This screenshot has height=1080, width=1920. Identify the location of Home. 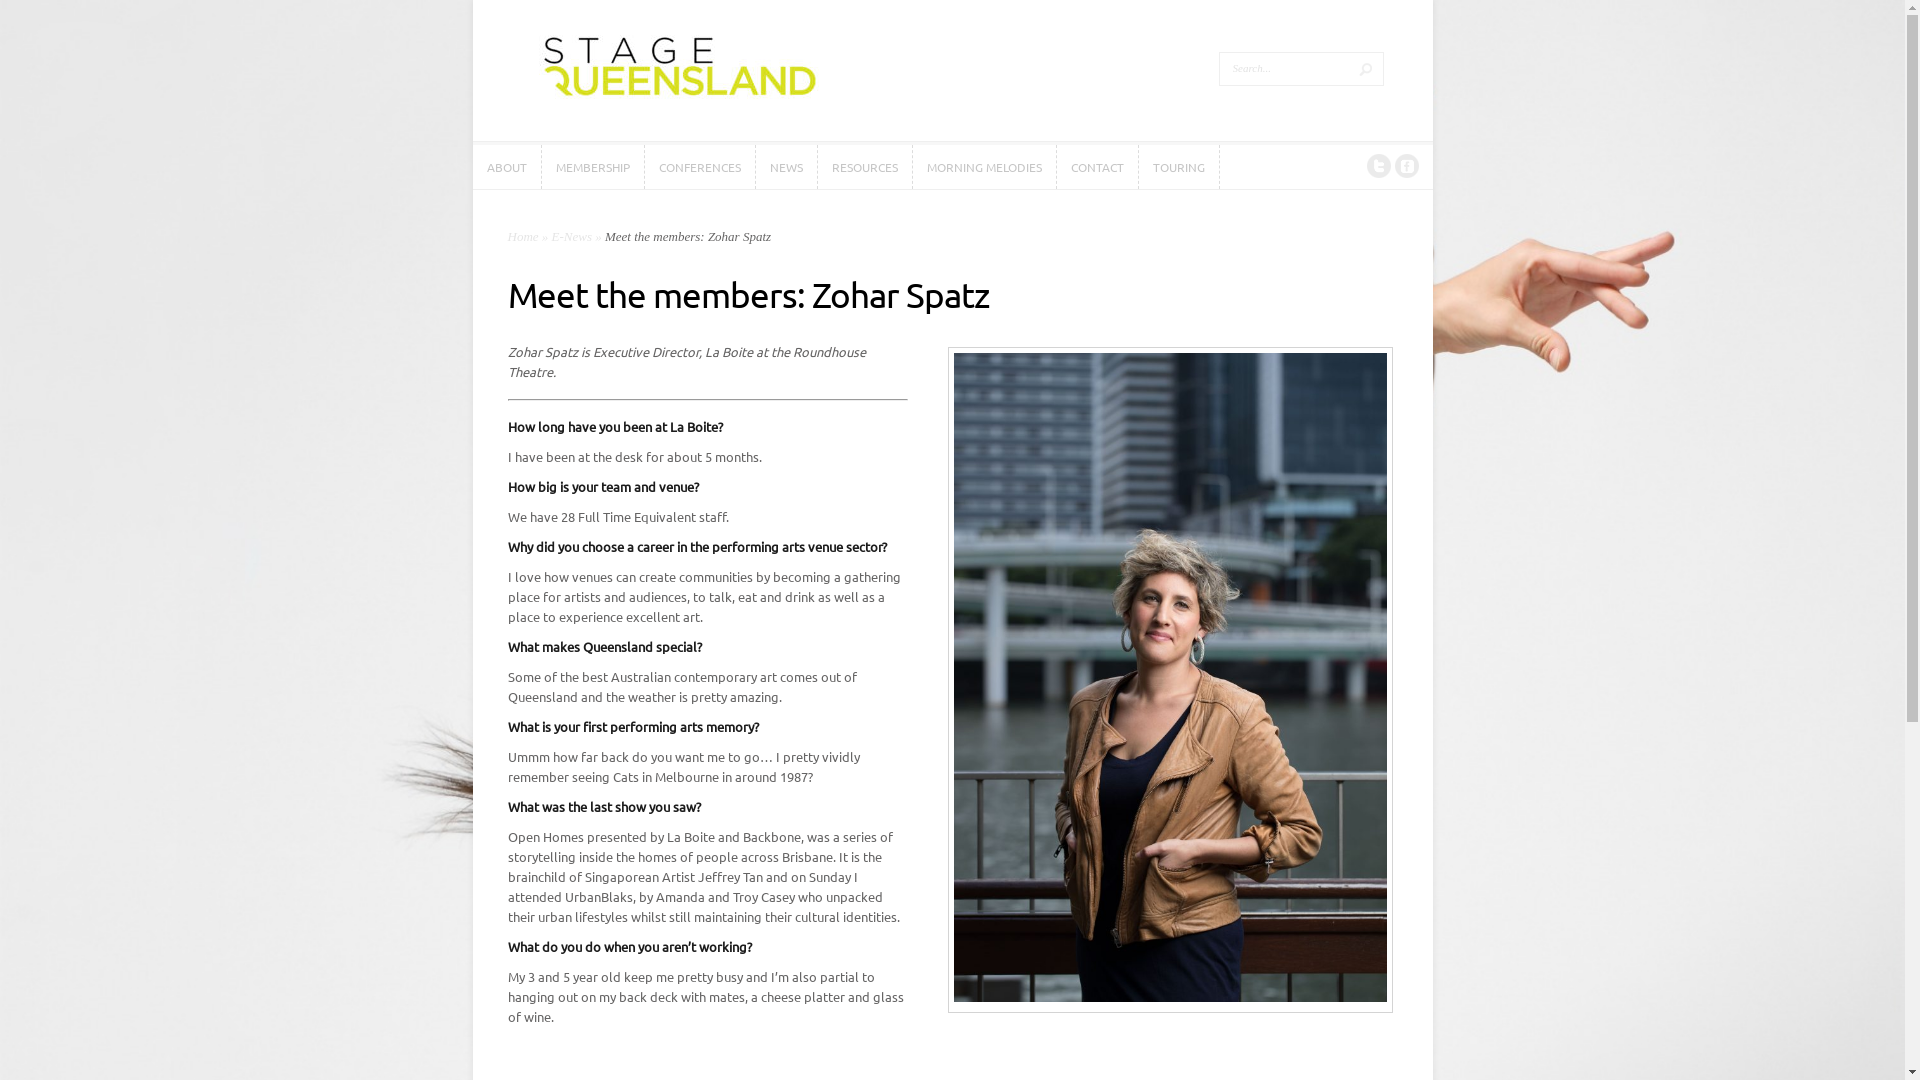
(524, 236).